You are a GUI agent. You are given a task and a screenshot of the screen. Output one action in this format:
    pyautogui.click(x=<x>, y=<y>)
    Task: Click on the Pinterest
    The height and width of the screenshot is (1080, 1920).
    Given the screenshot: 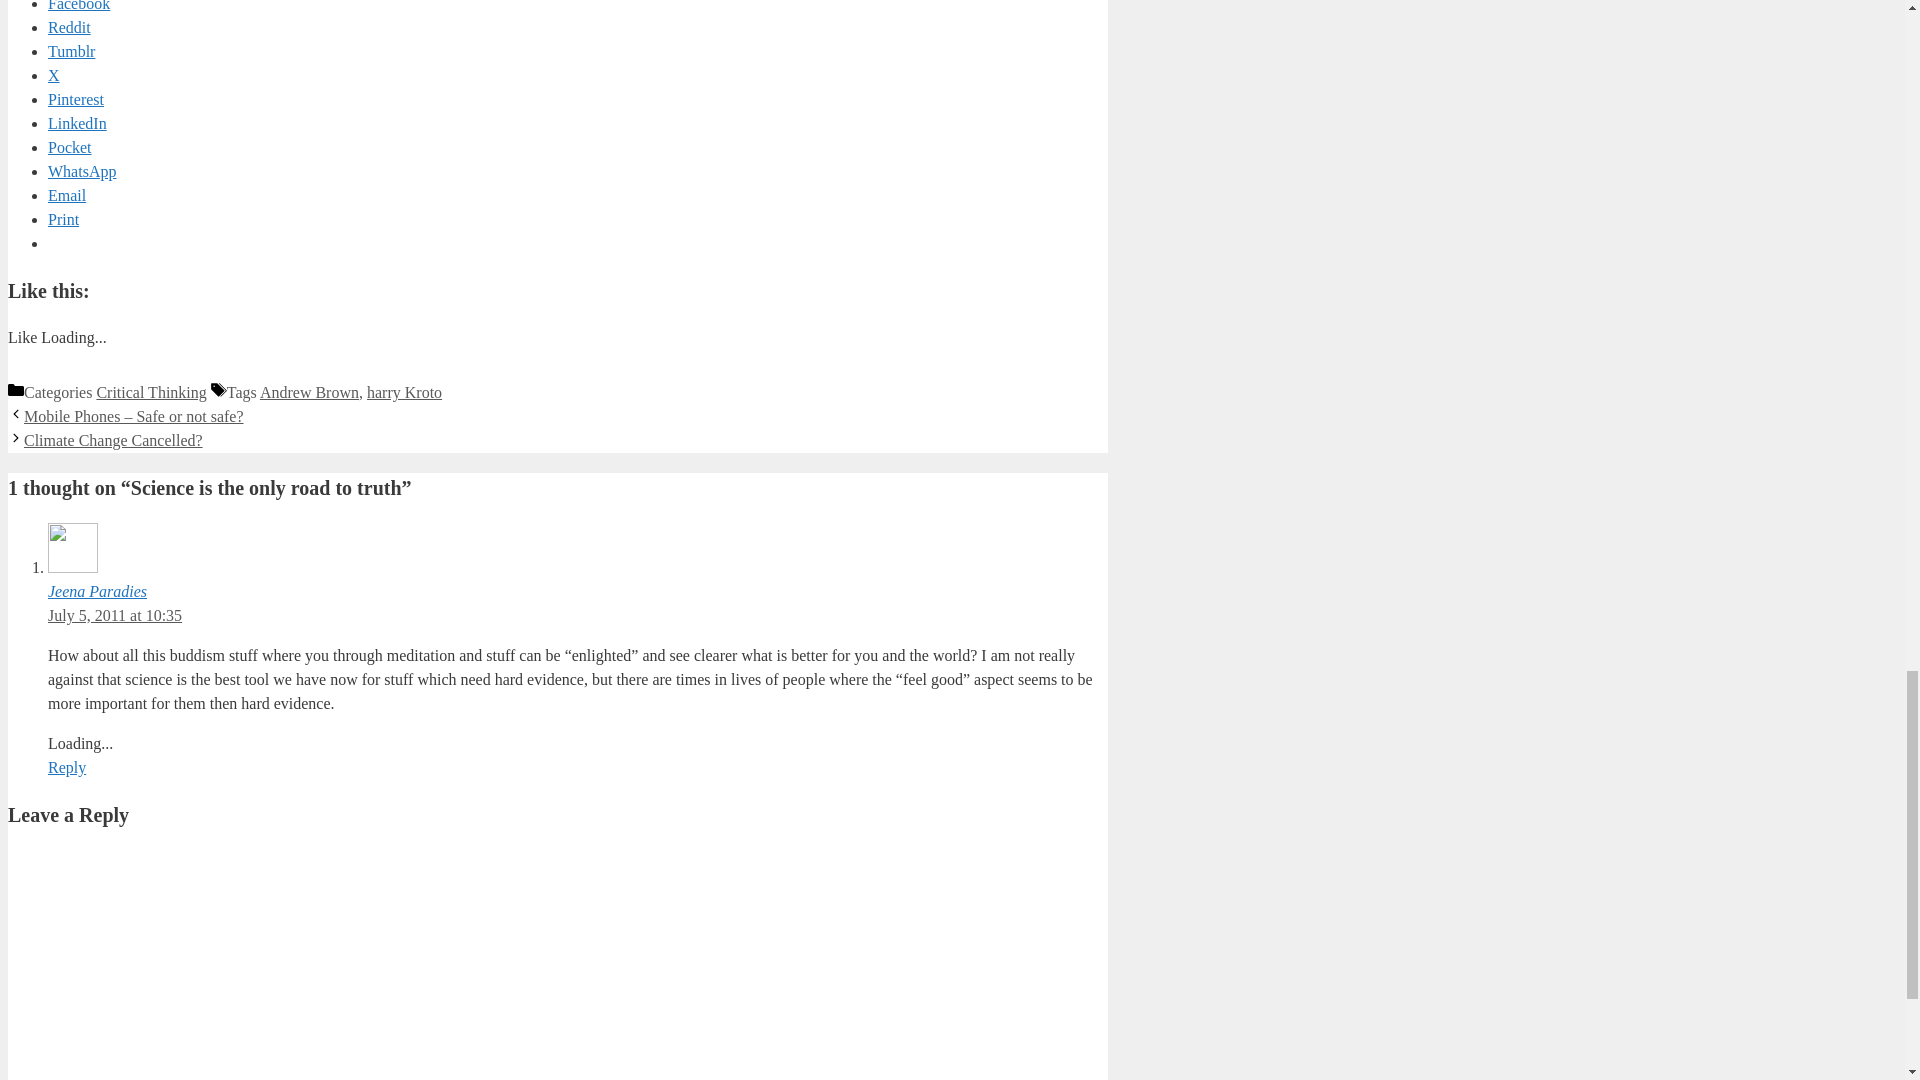 What is the action you would take?
    pyautogui.click(x=76, y=99)
    